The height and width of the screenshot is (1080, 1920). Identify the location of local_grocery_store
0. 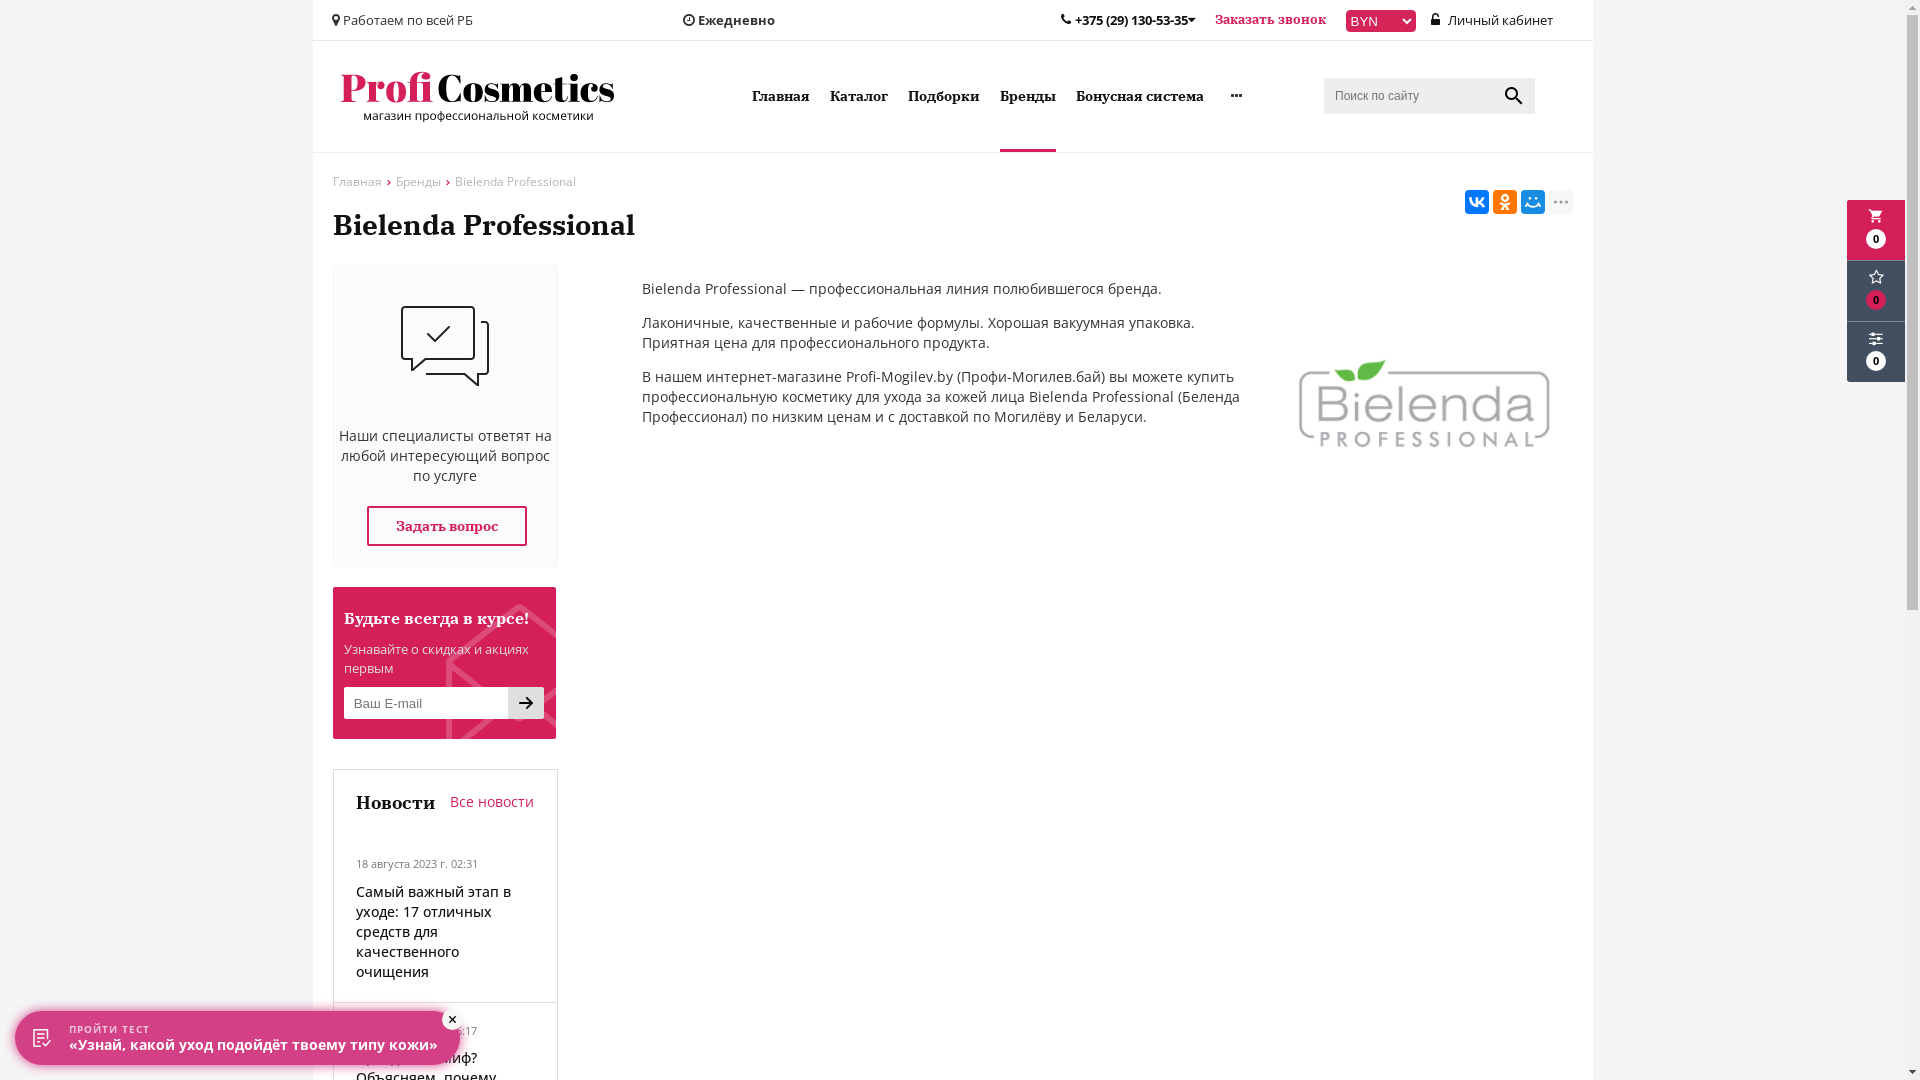
(1876, 230).